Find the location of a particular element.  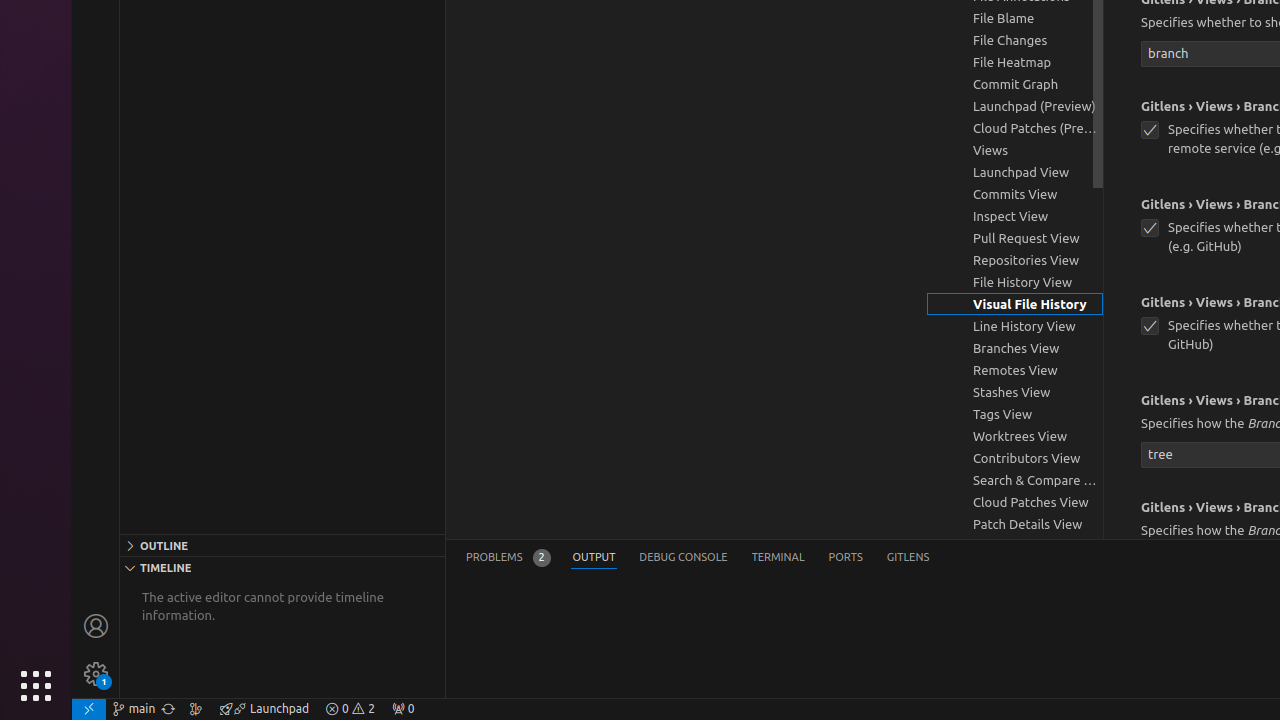

Patch Details View, group is located at coordinates (1015, 524).